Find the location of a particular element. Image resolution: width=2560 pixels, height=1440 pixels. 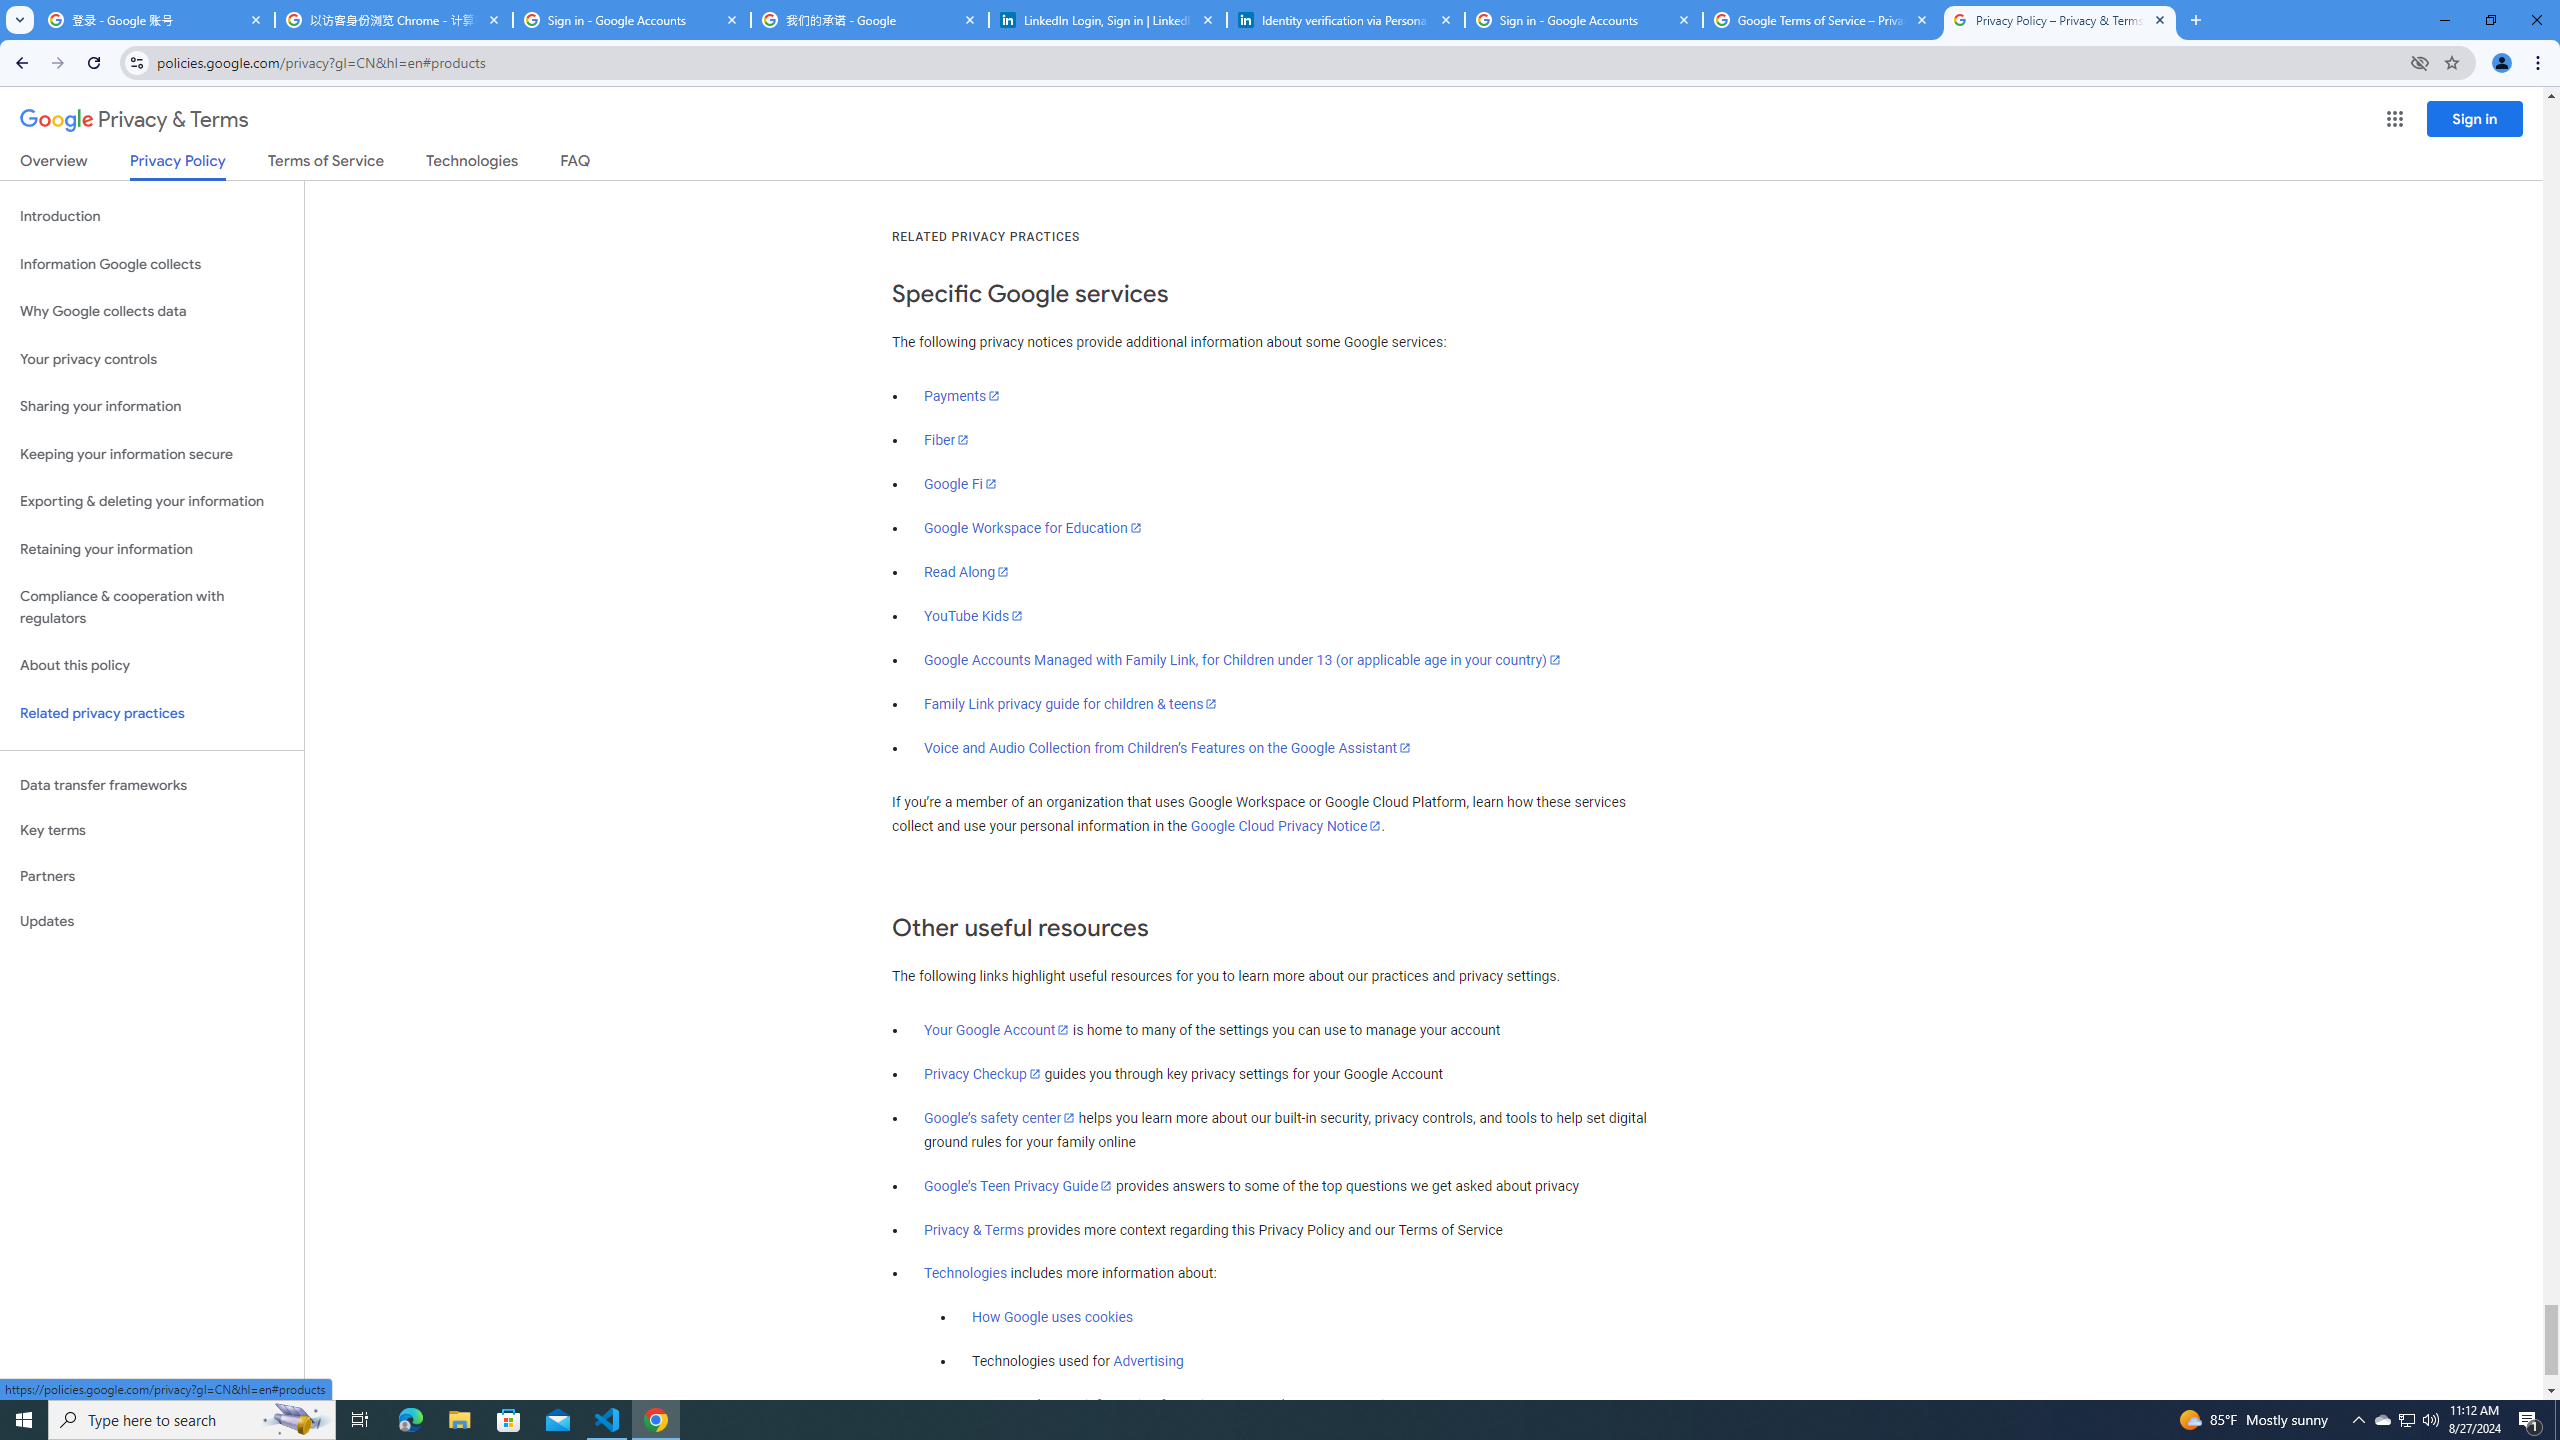

How Google uses cookies is located at coordinates (1053, 1318).